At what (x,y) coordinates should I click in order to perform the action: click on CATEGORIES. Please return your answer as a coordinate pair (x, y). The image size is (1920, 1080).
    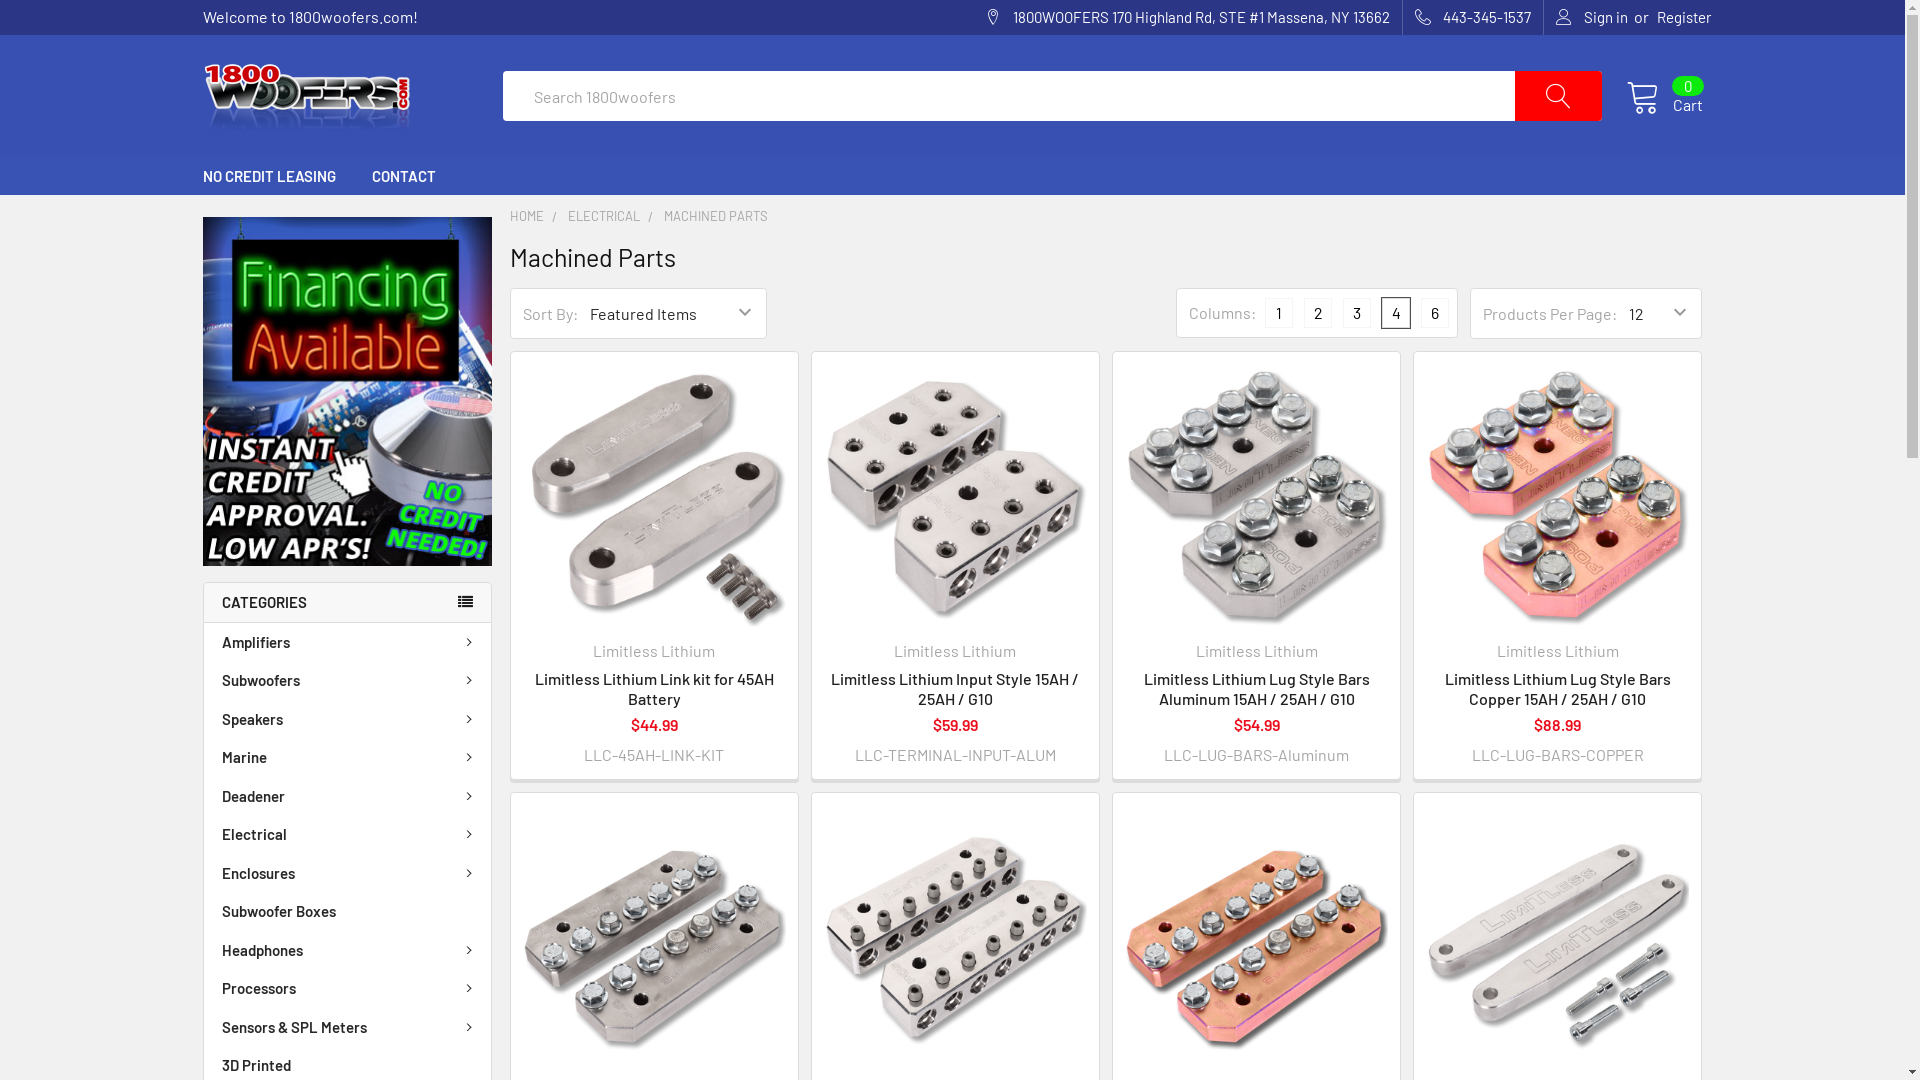
    Looking at the image, I should click on (346, 602).